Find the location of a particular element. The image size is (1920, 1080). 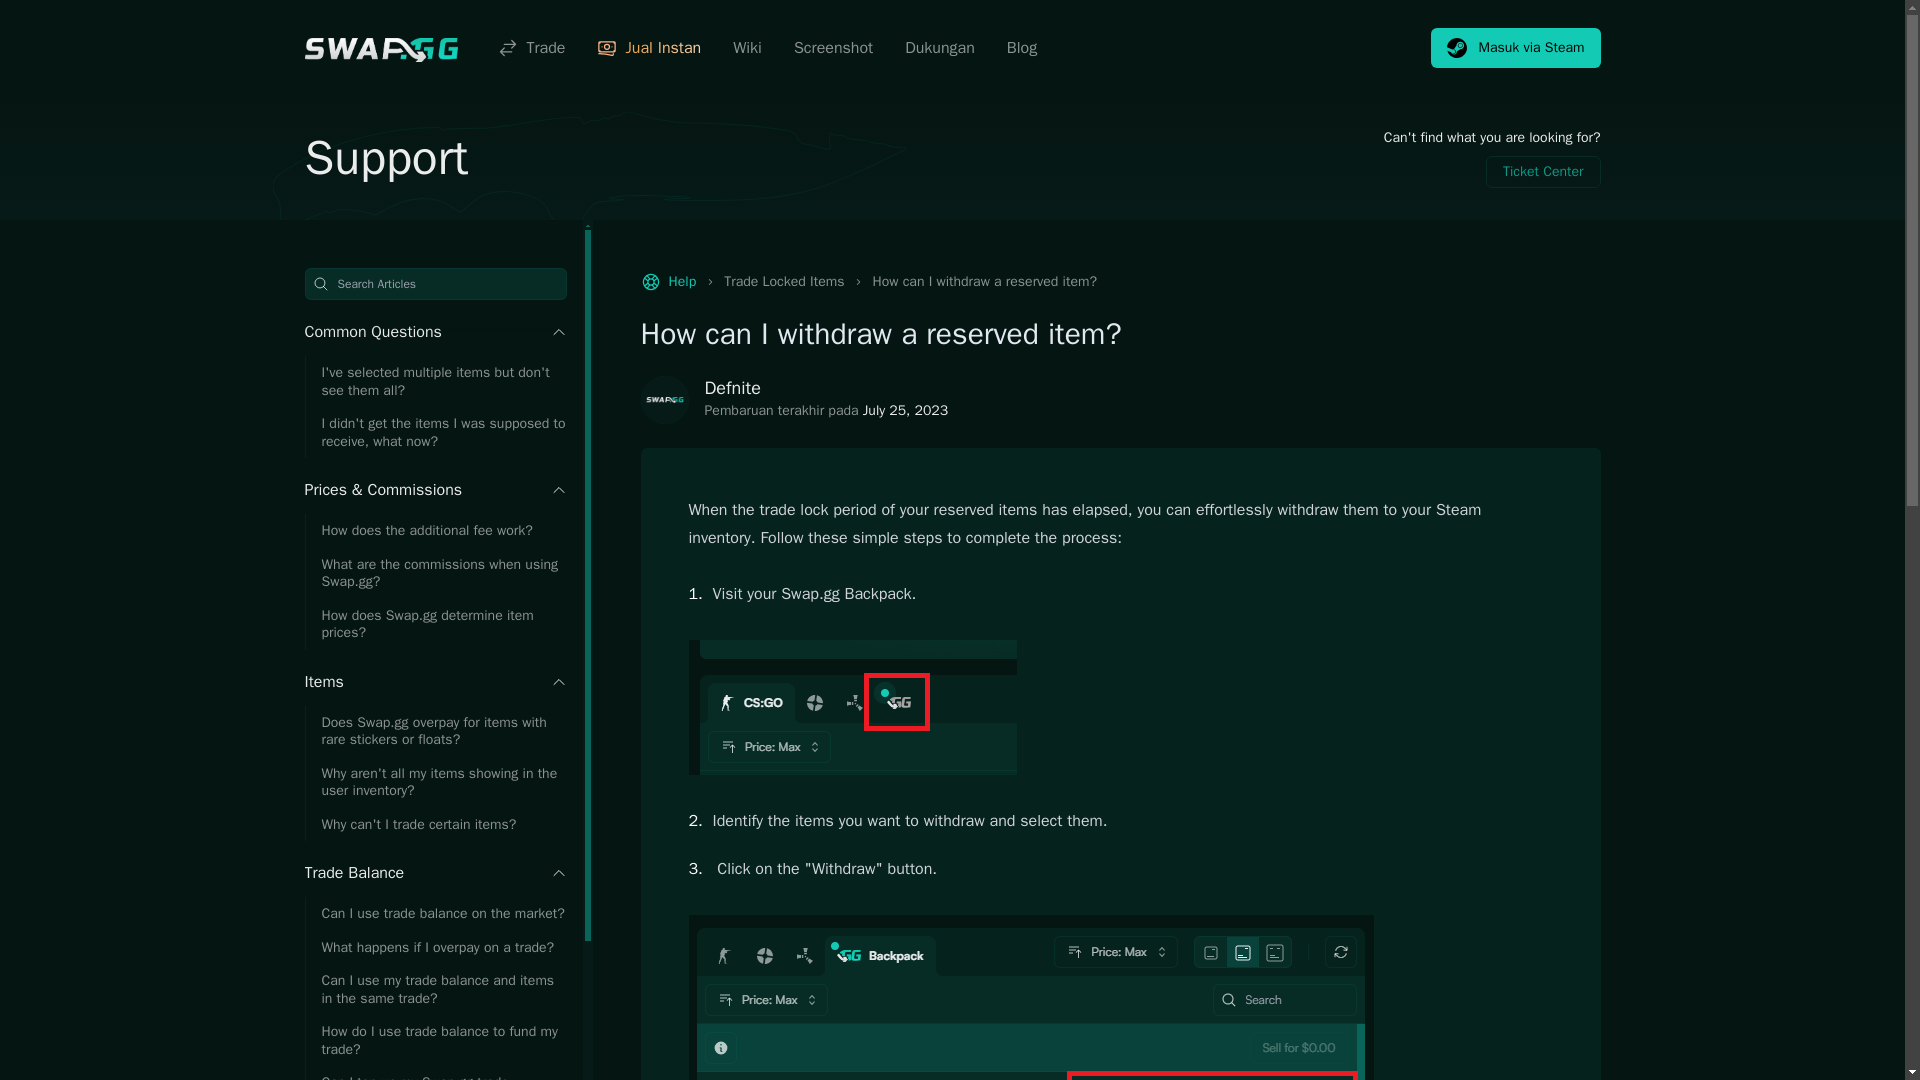

What are the commissions when using Swap.gg? is located at coordinates (434, 573).